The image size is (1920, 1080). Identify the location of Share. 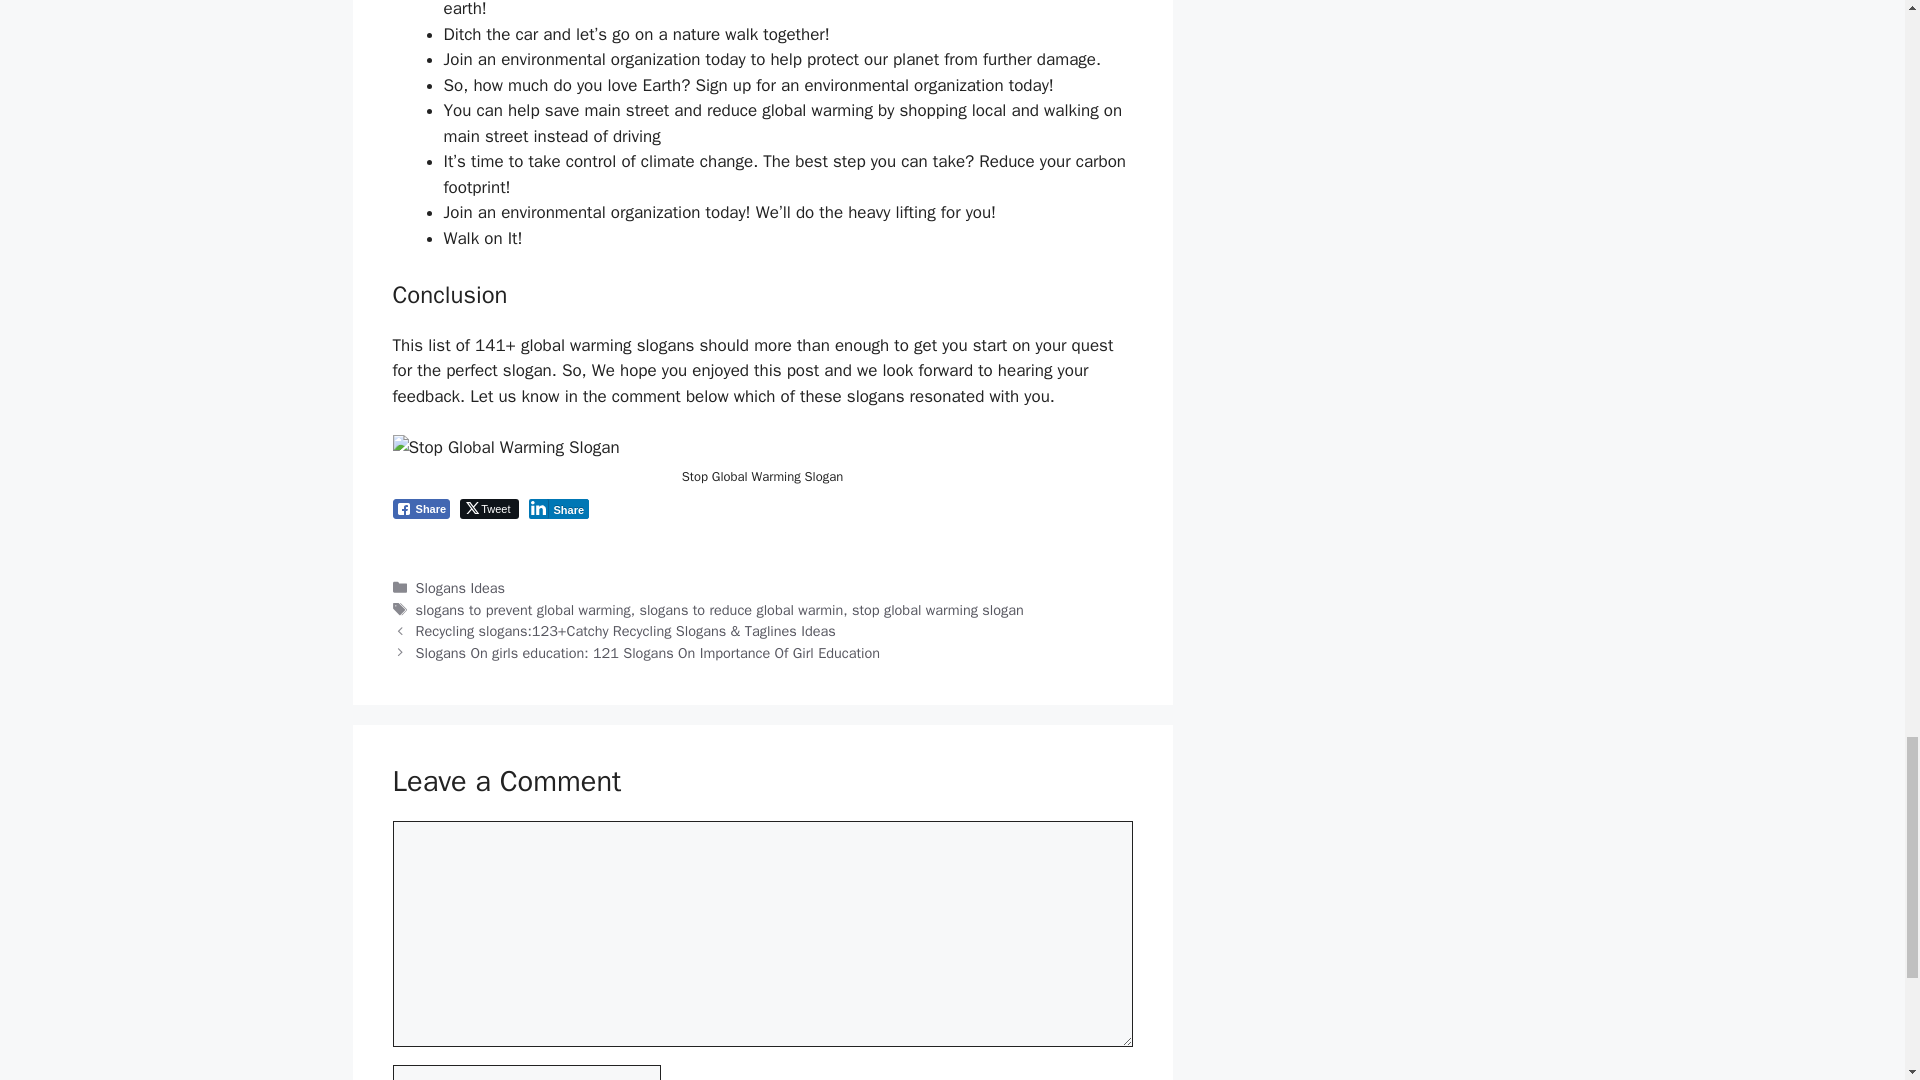
(420, 508).